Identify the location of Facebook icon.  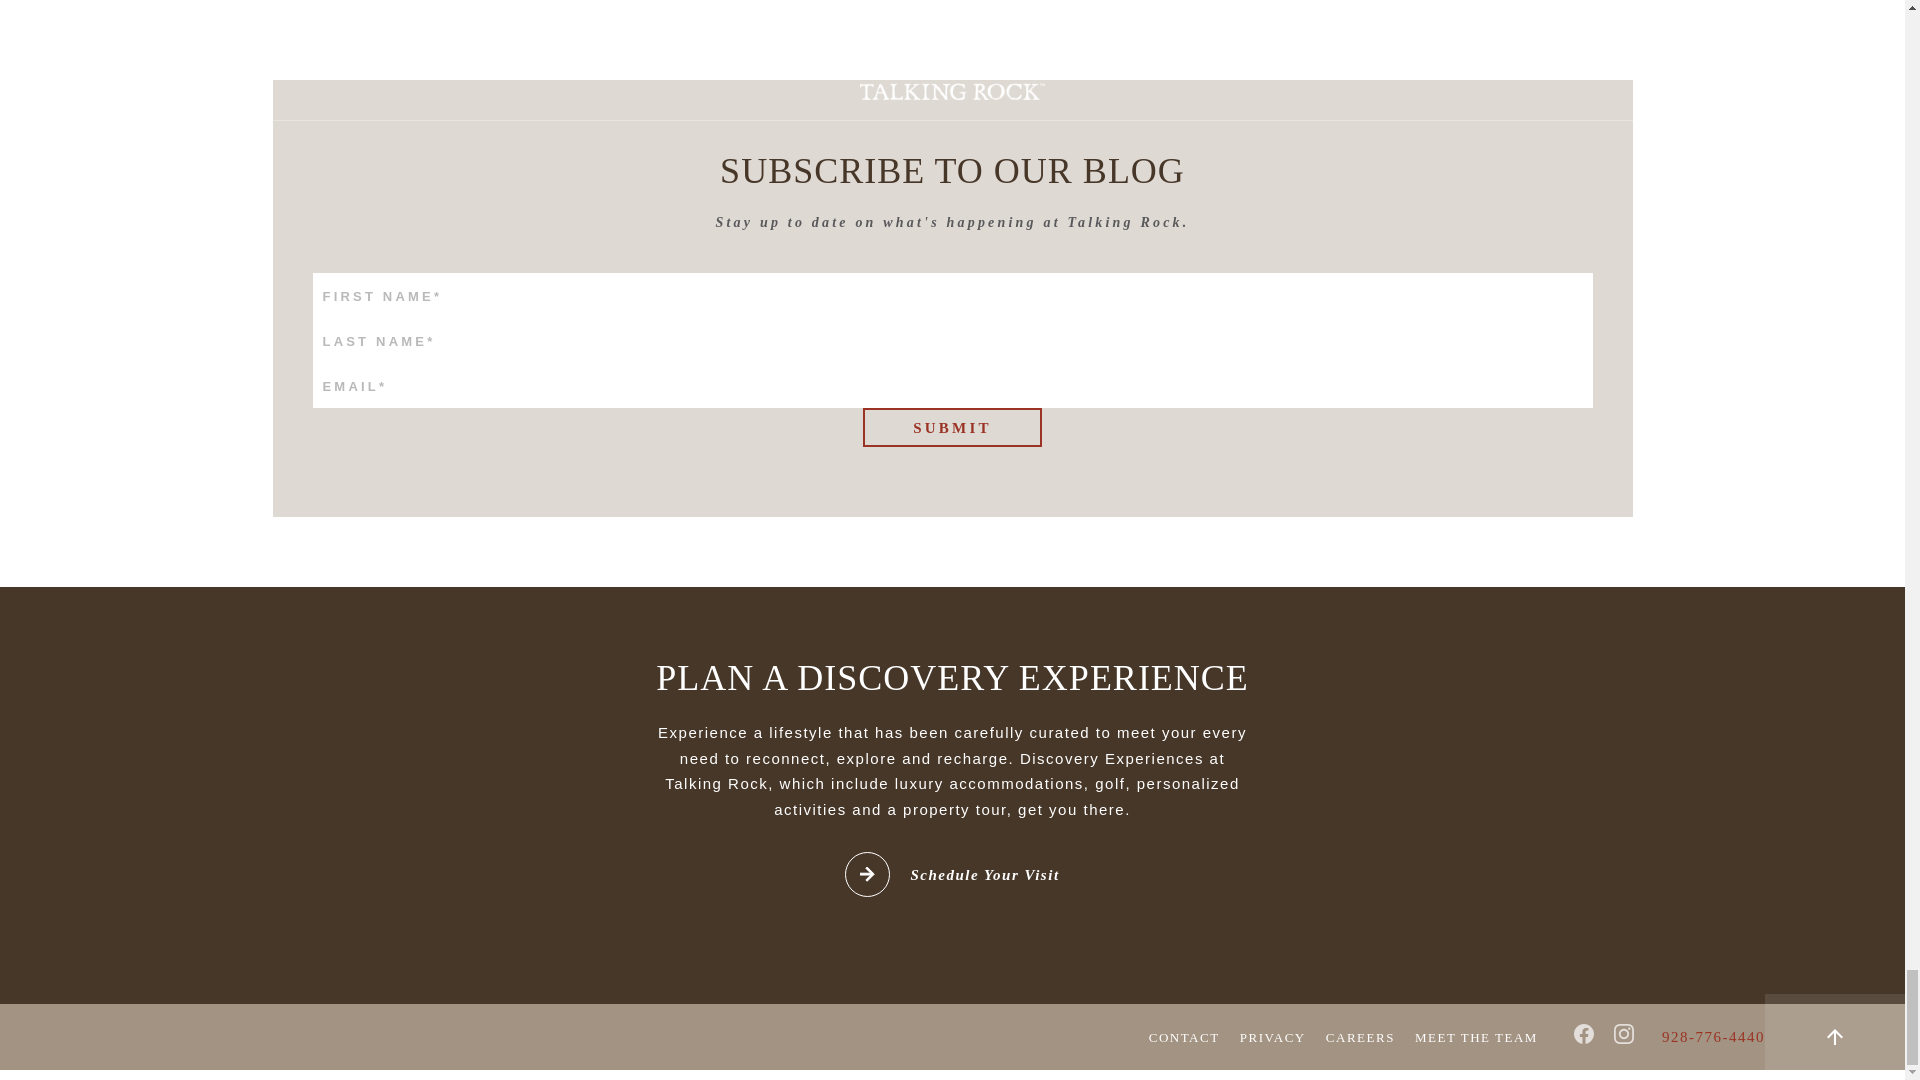
(1584, 1034).